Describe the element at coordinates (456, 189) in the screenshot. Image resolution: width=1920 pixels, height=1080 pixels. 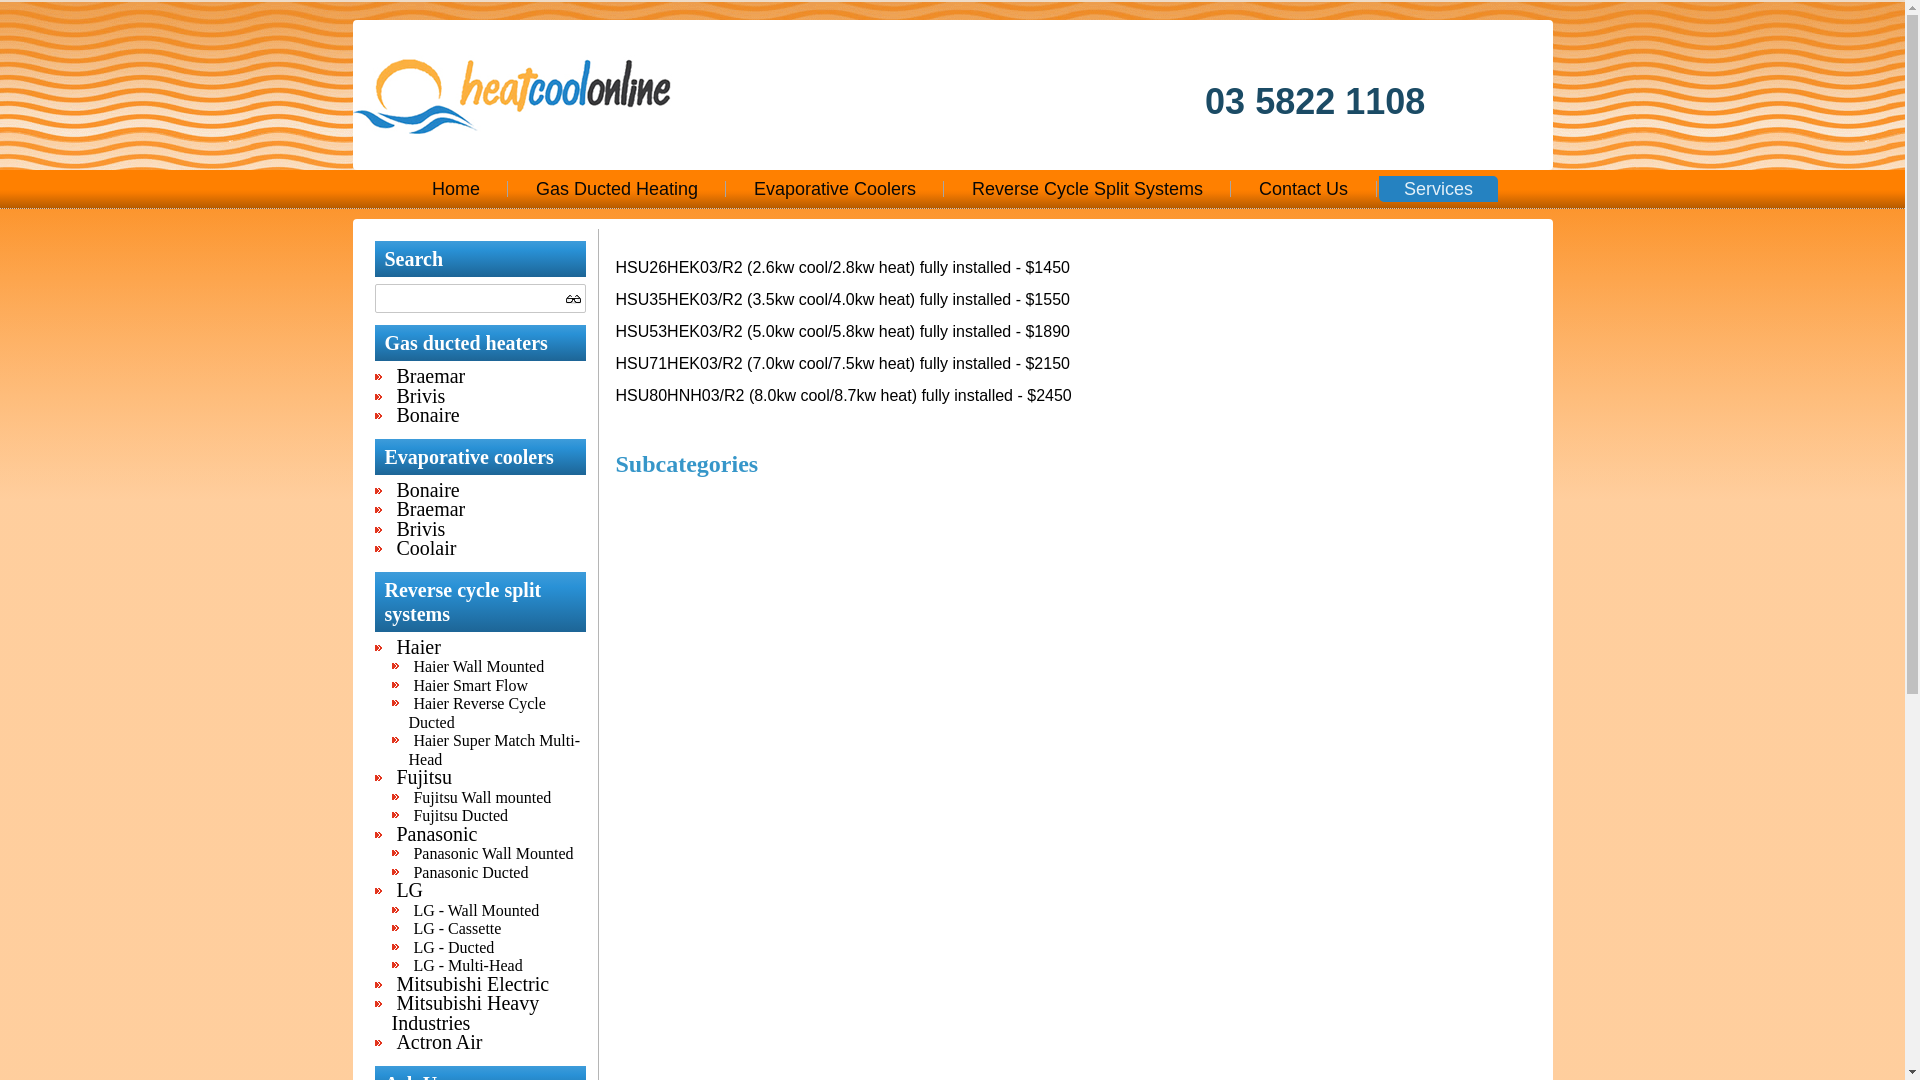
I see `Home` at that location.